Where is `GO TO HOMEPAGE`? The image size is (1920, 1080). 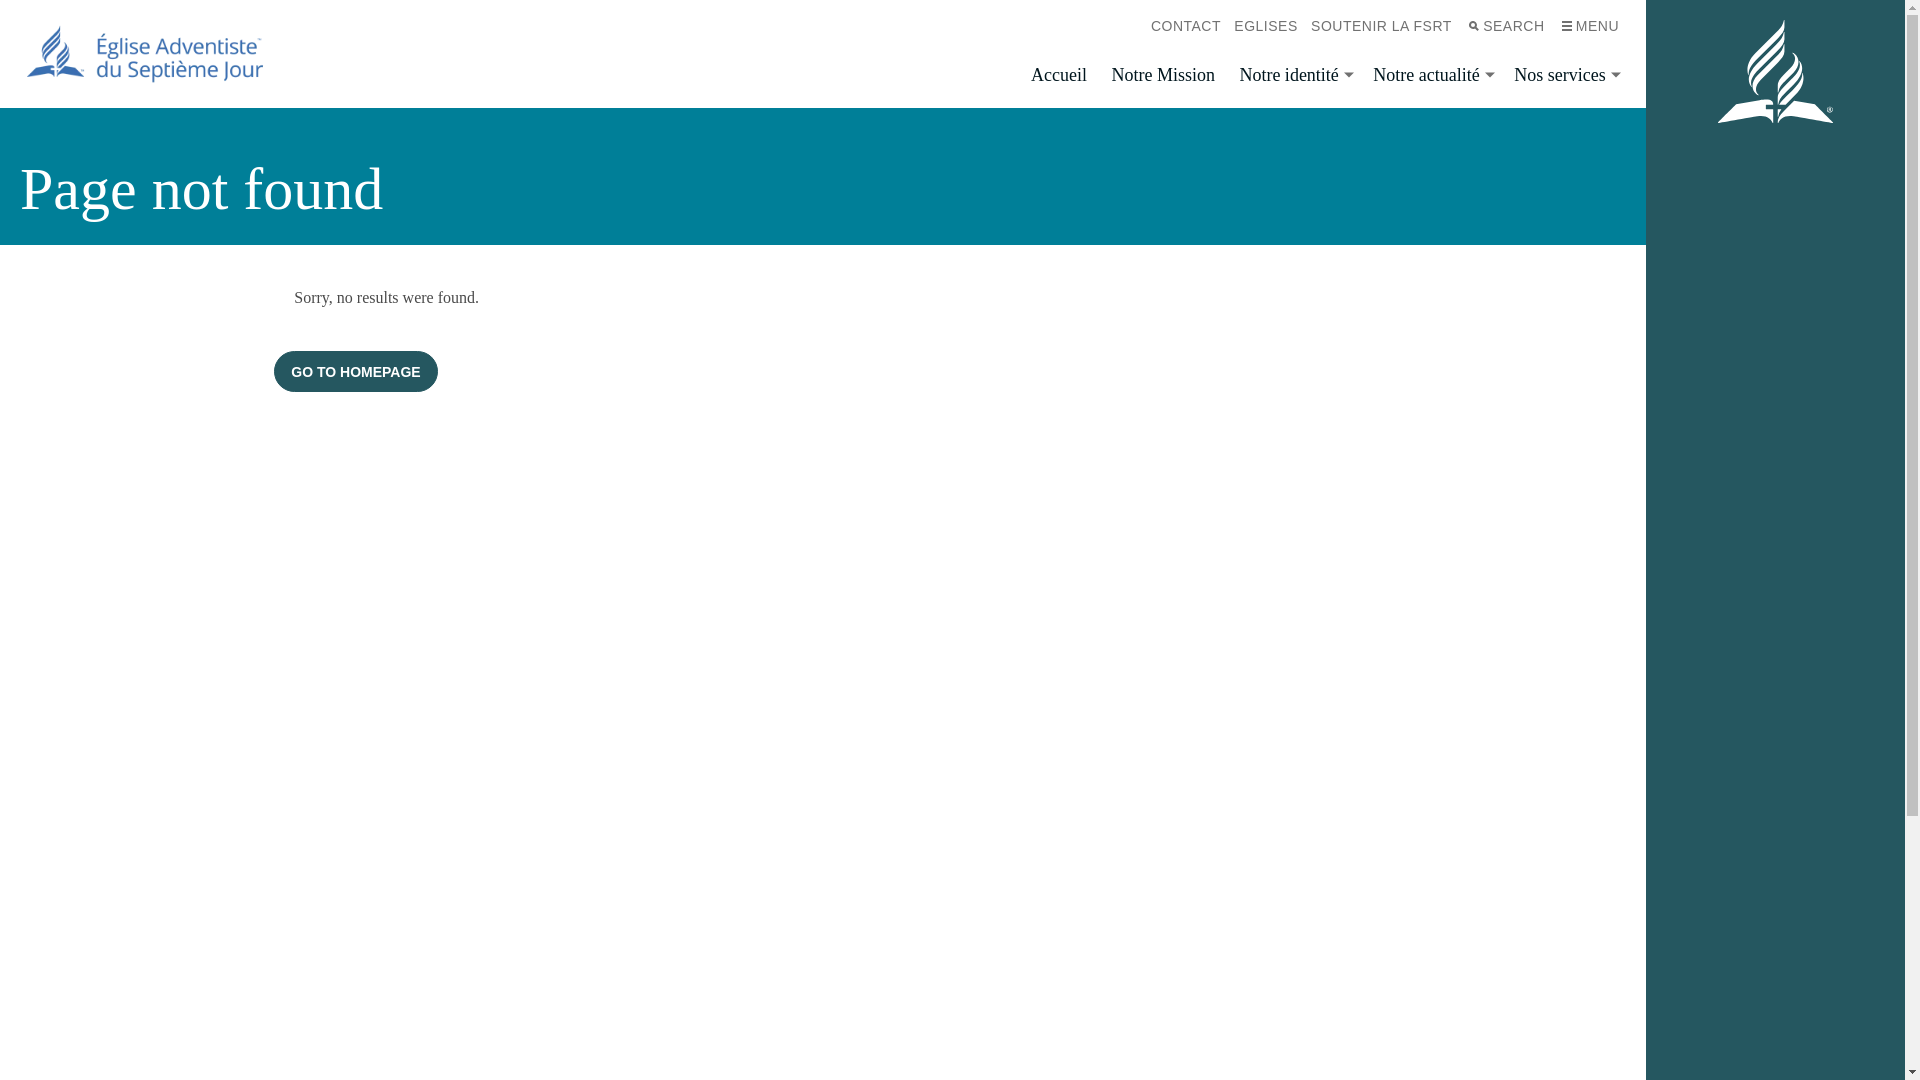 GO TO HOMEPAGE is located at coordinates (356, 372).